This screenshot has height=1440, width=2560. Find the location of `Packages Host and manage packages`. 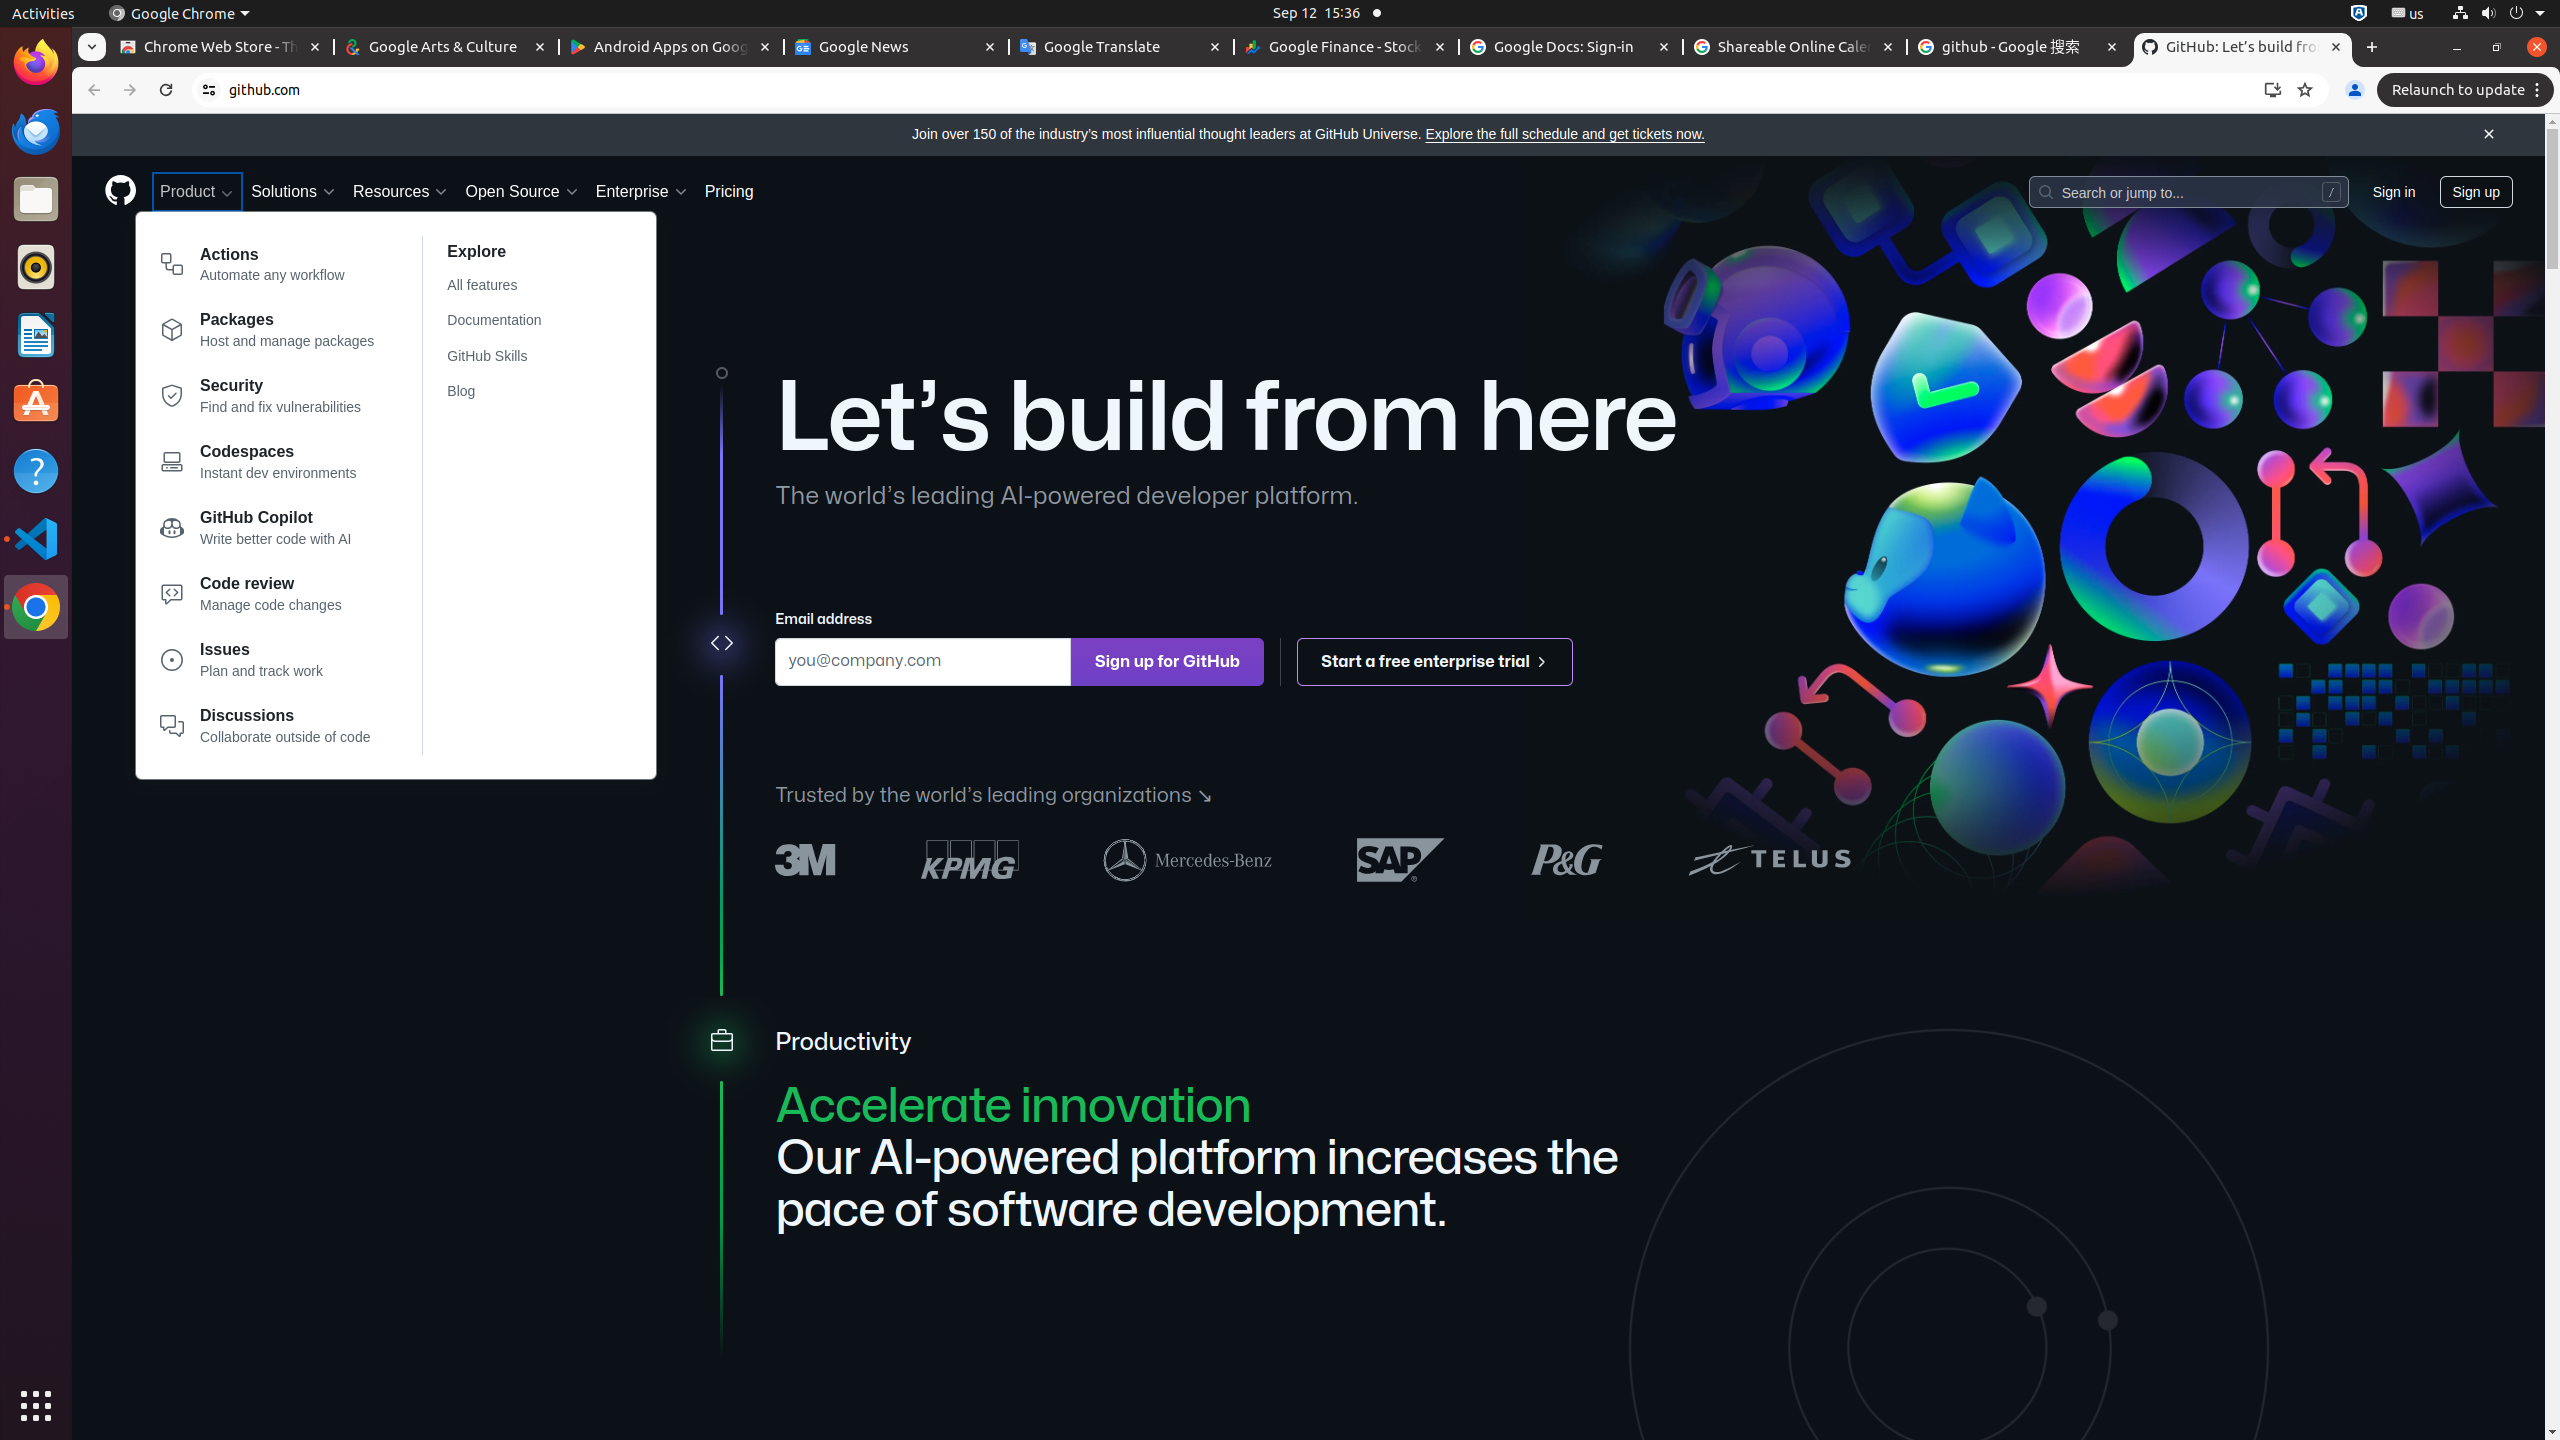

Packages Host and manage packages is located at coordinates (268, 334).